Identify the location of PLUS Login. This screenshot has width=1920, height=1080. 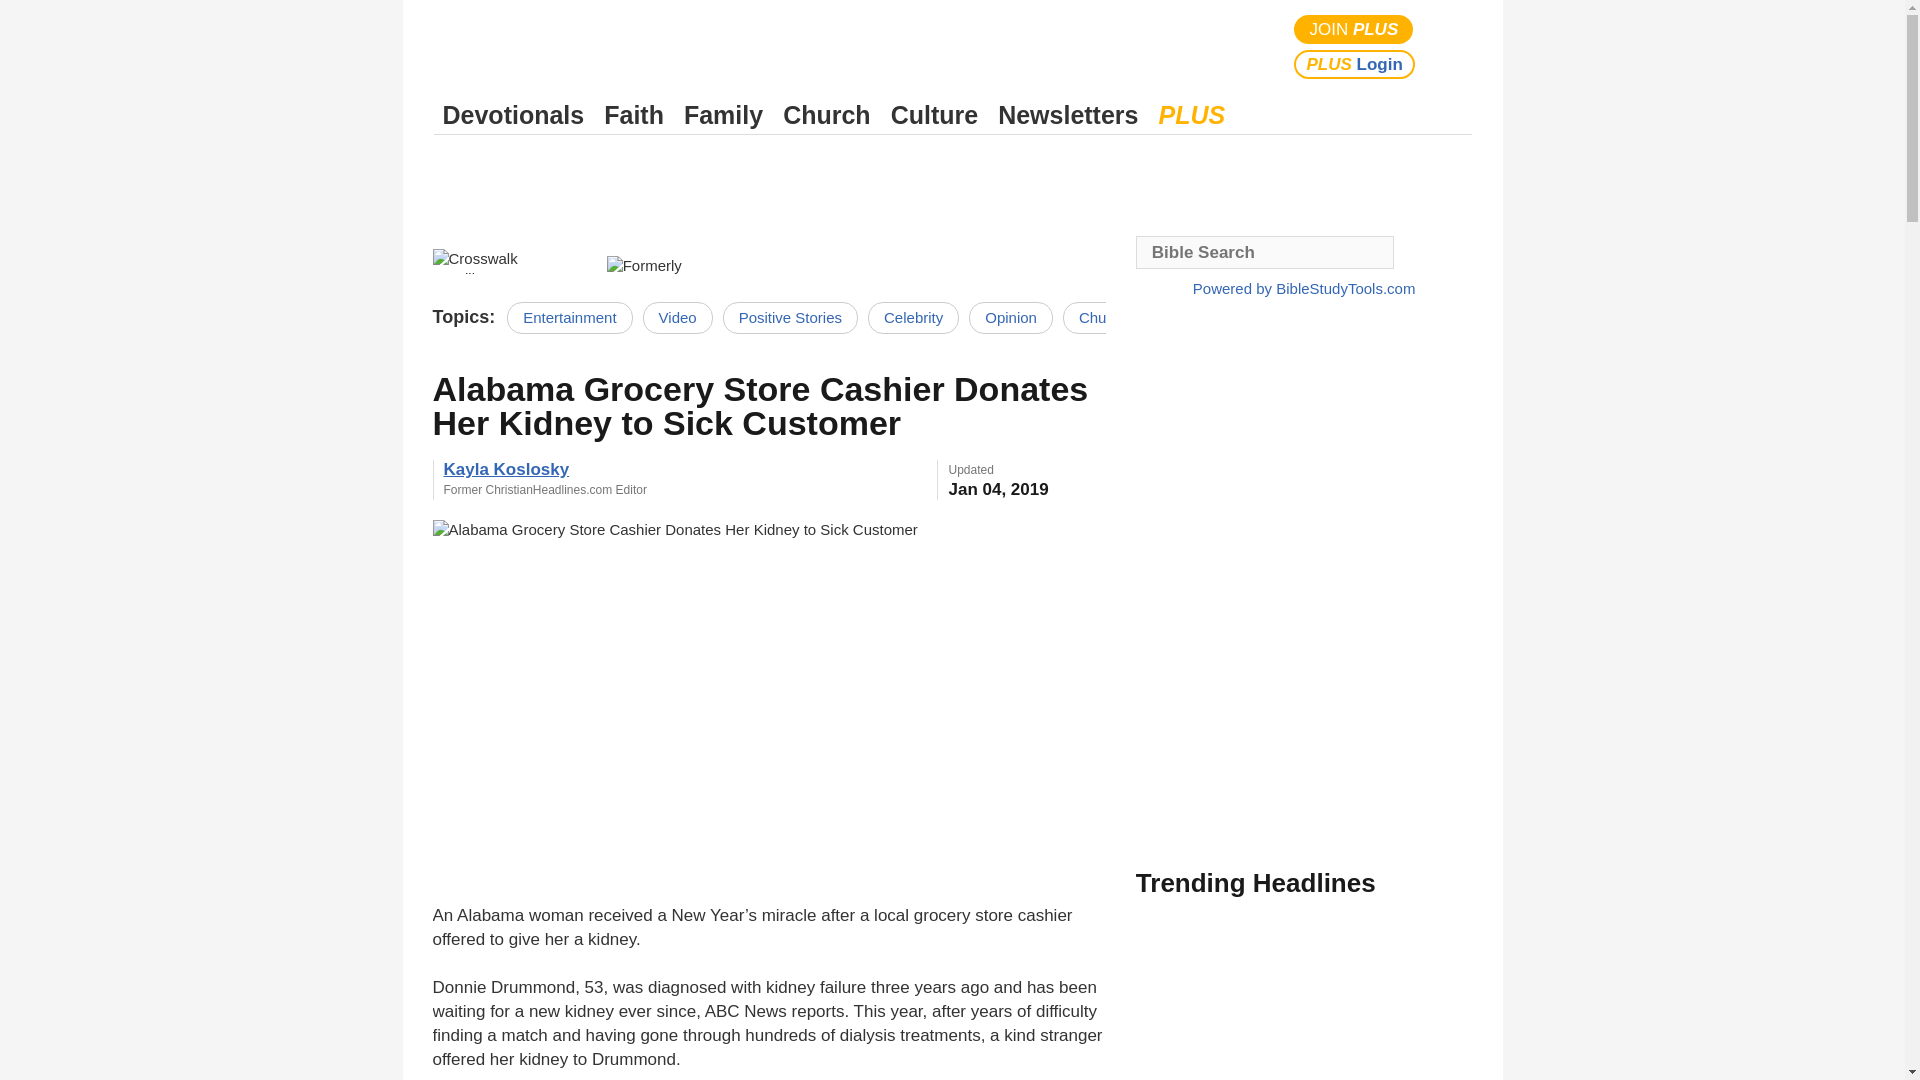
(1354, 64).